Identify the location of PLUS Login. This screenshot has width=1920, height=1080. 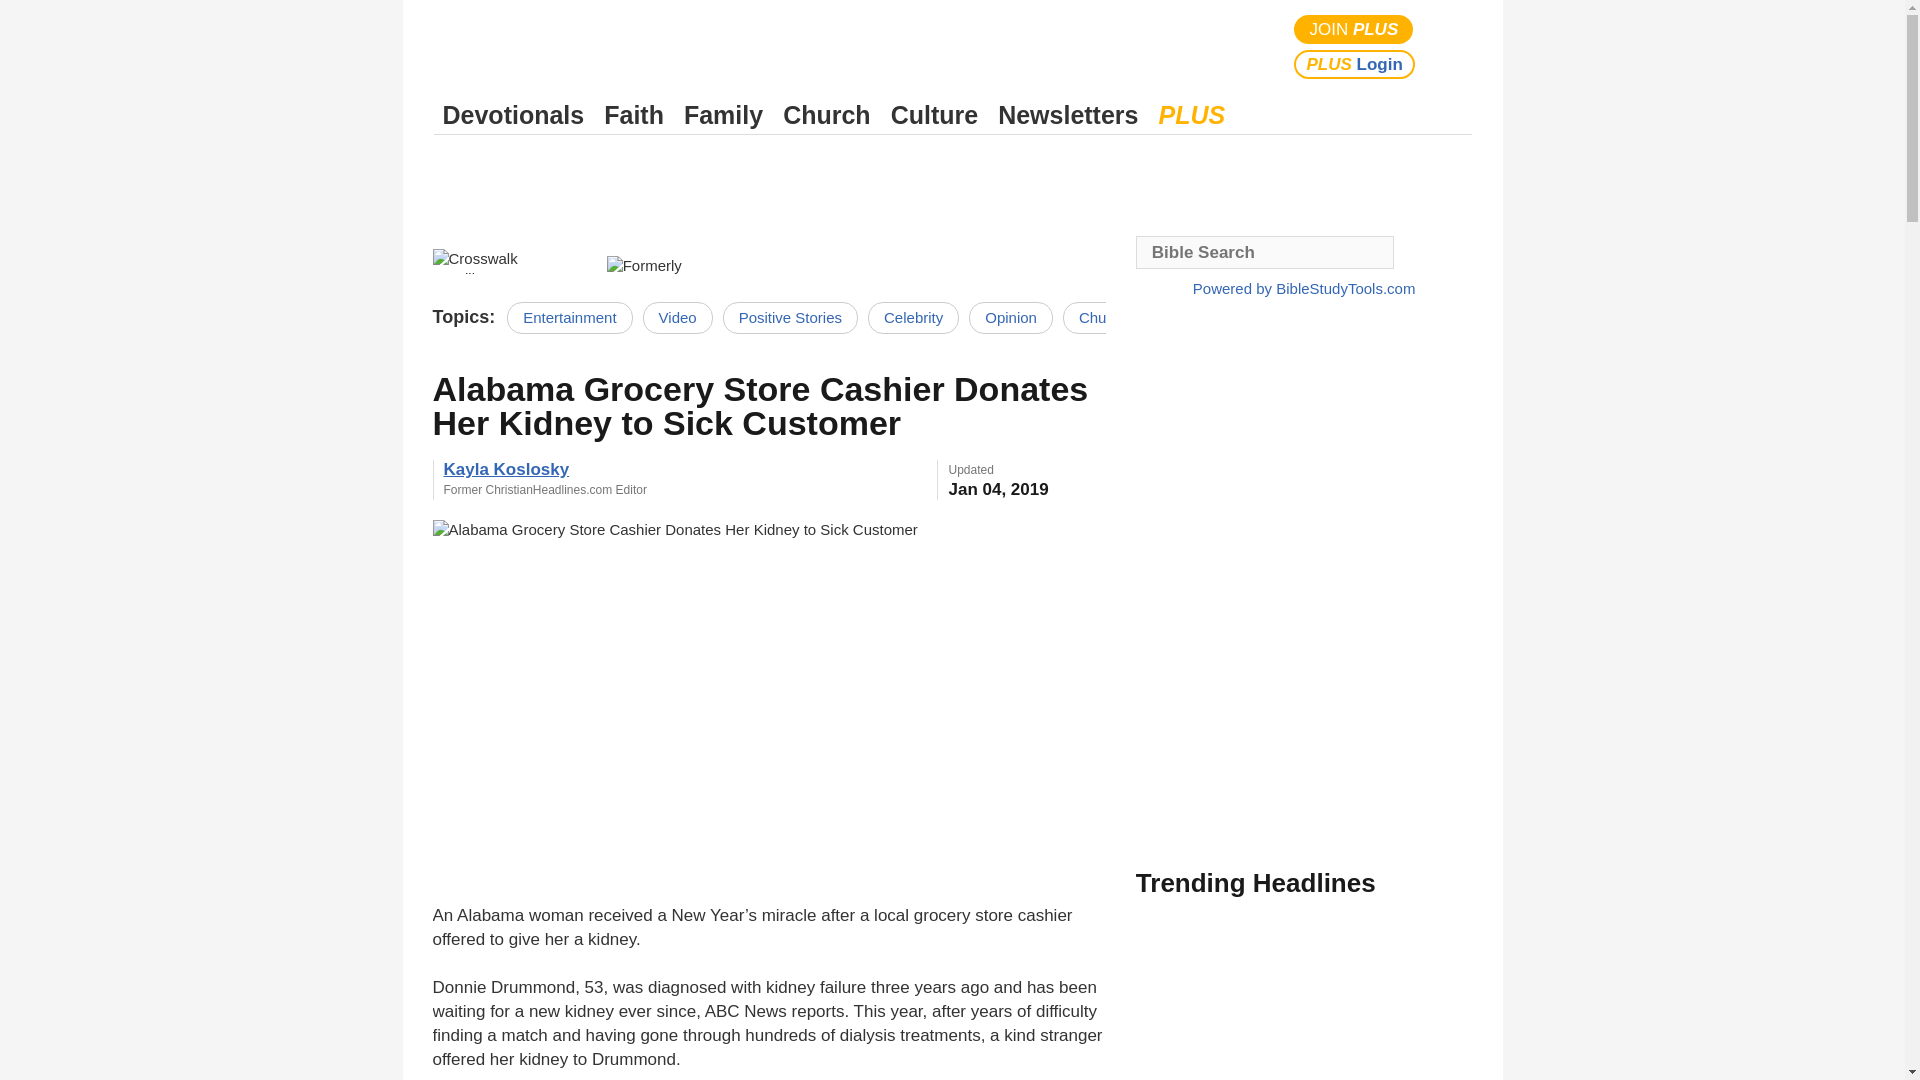
(1354, 64).